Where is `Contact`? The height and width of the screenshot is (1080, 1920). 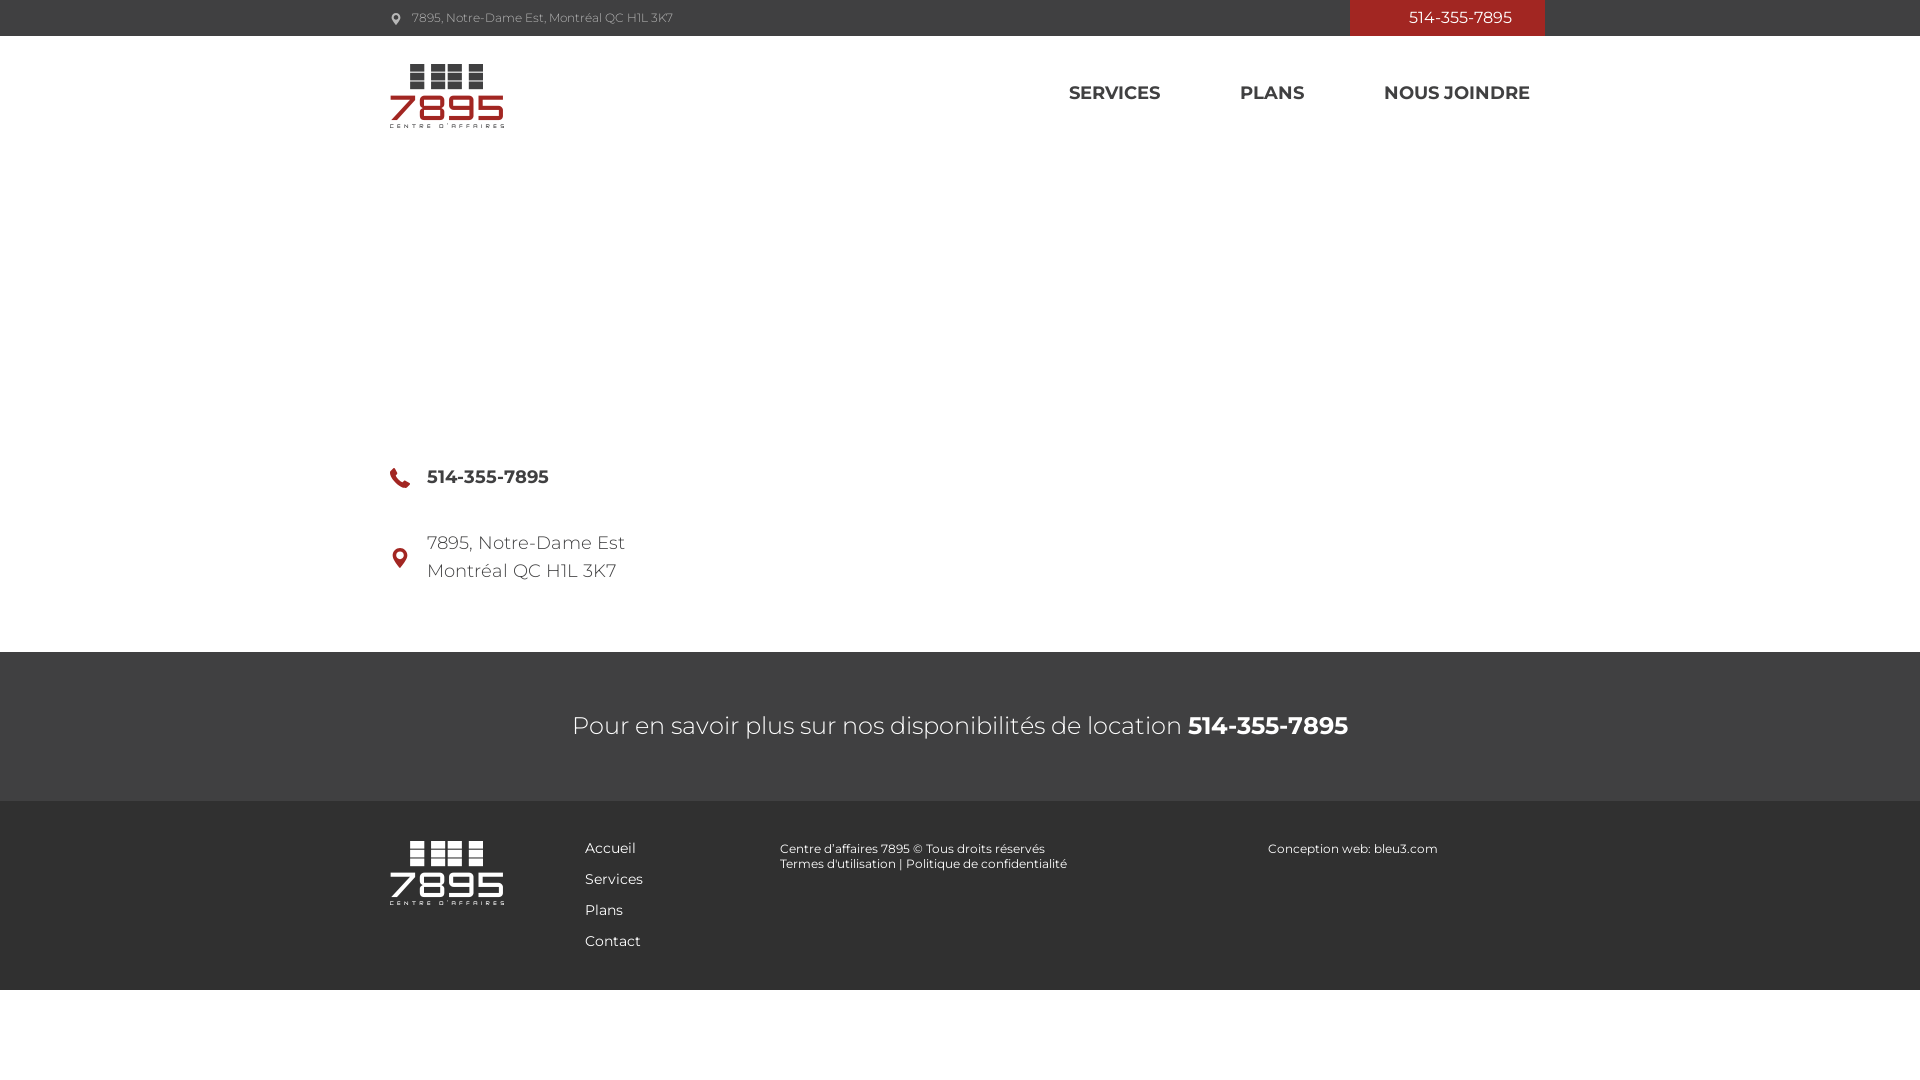
Contact is located at coordinates (613, 941).